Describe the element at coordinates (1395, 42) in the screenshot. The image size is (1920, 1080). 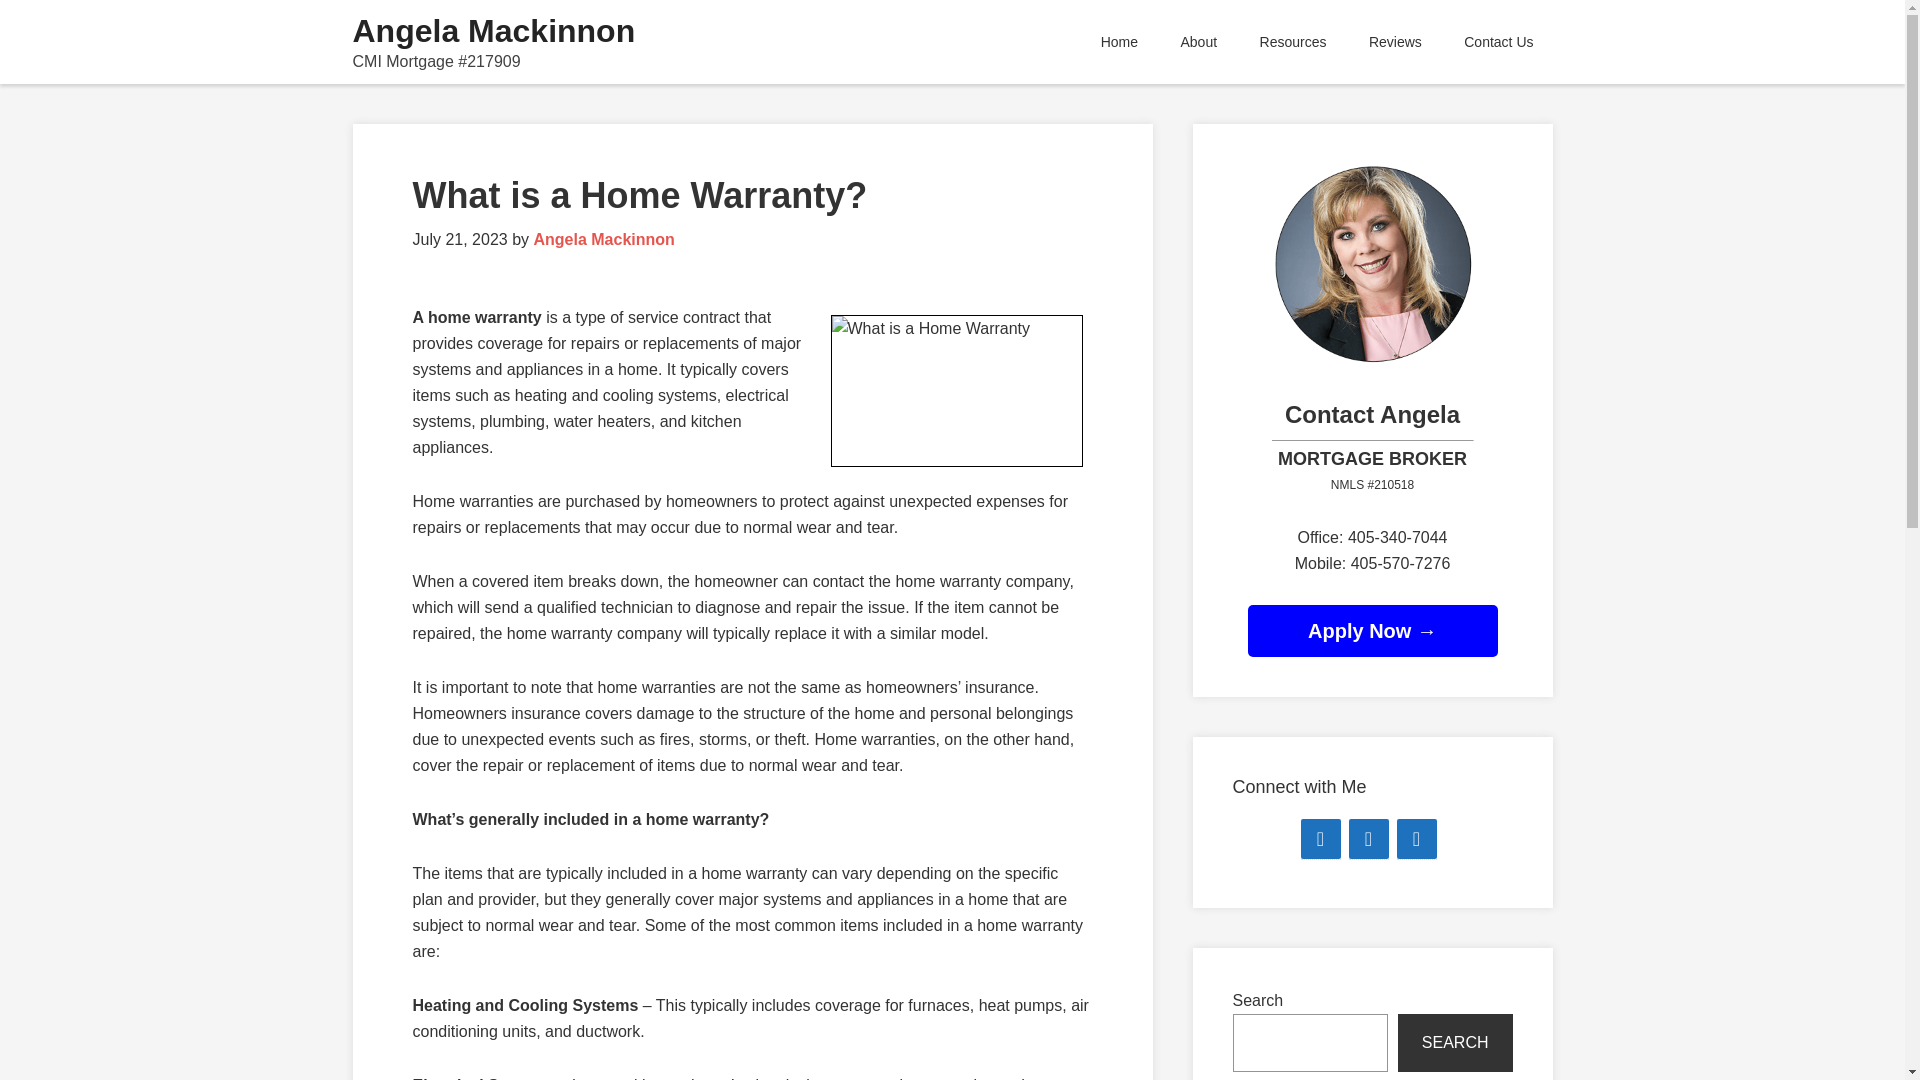
I see `Reviews` at that location.